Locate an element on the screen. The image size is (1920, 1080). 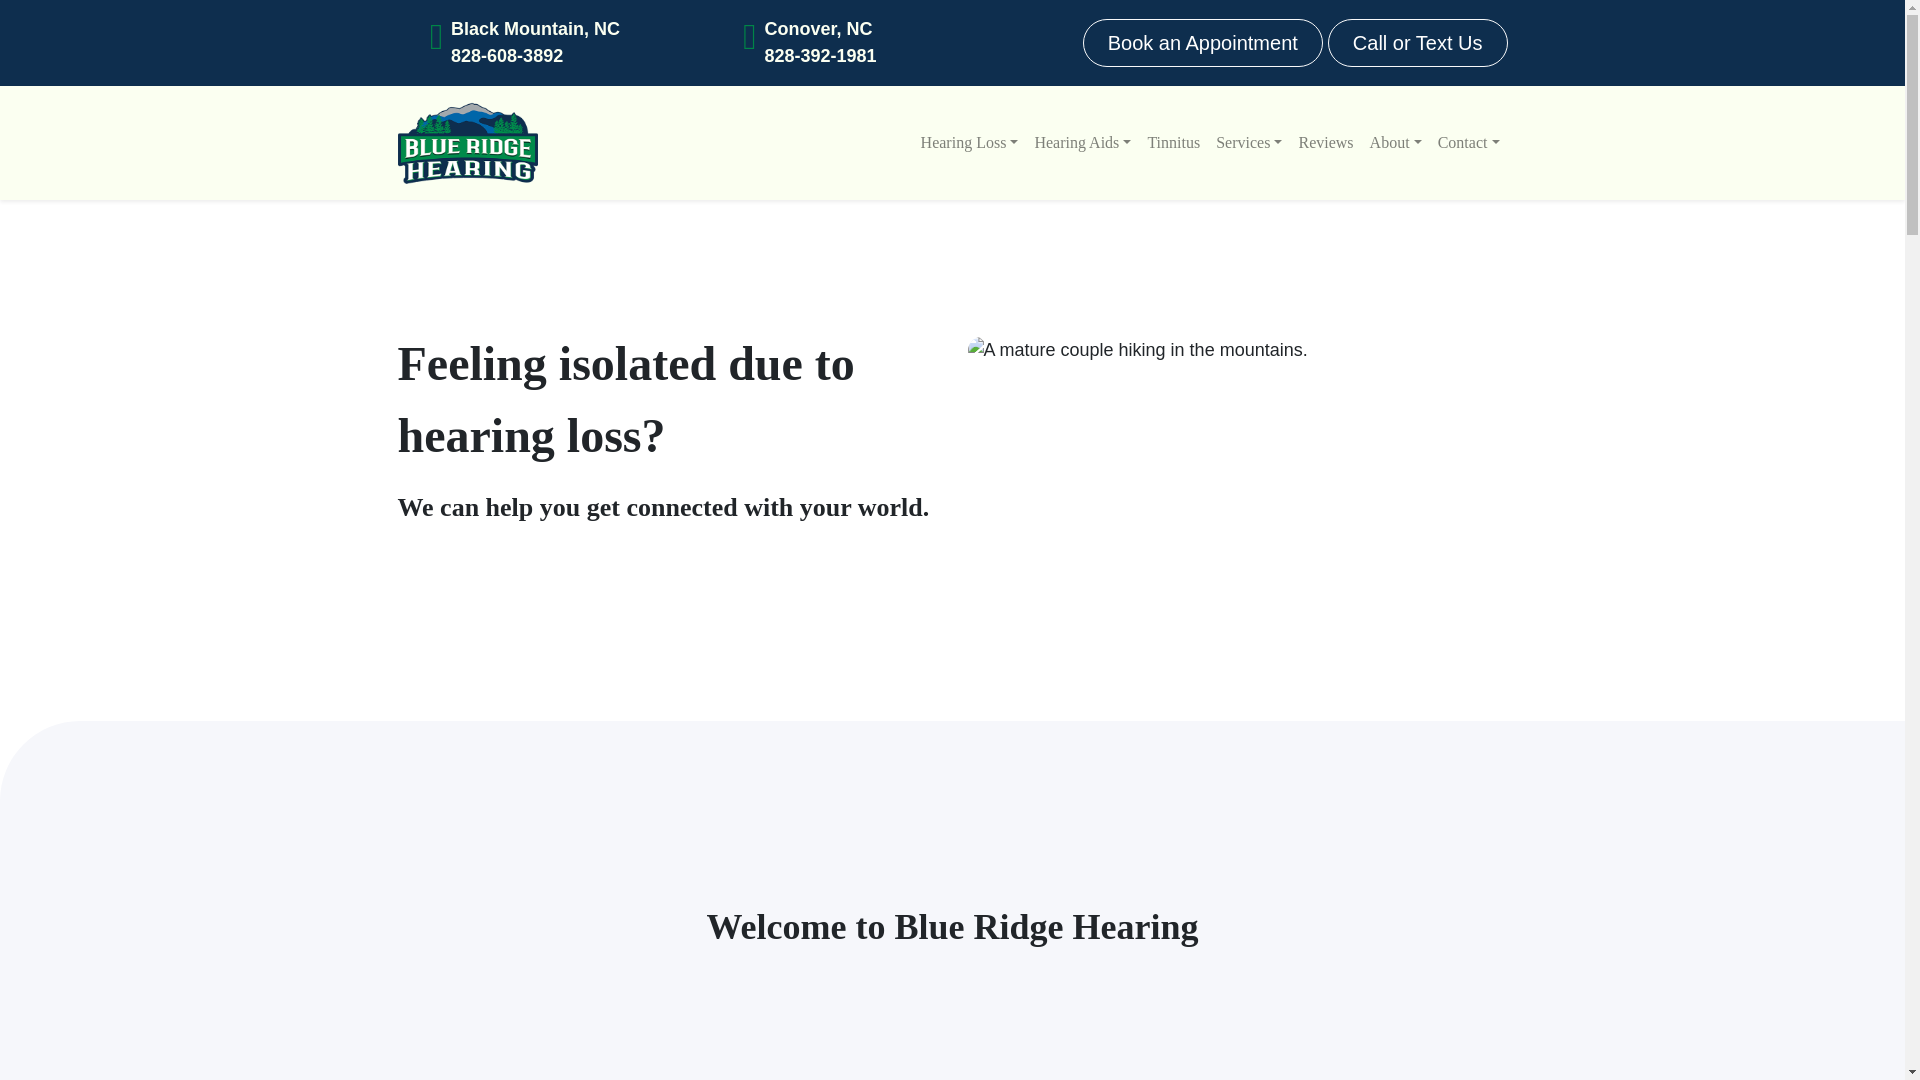
828-608-3892 is located at coordinates (536, 56).